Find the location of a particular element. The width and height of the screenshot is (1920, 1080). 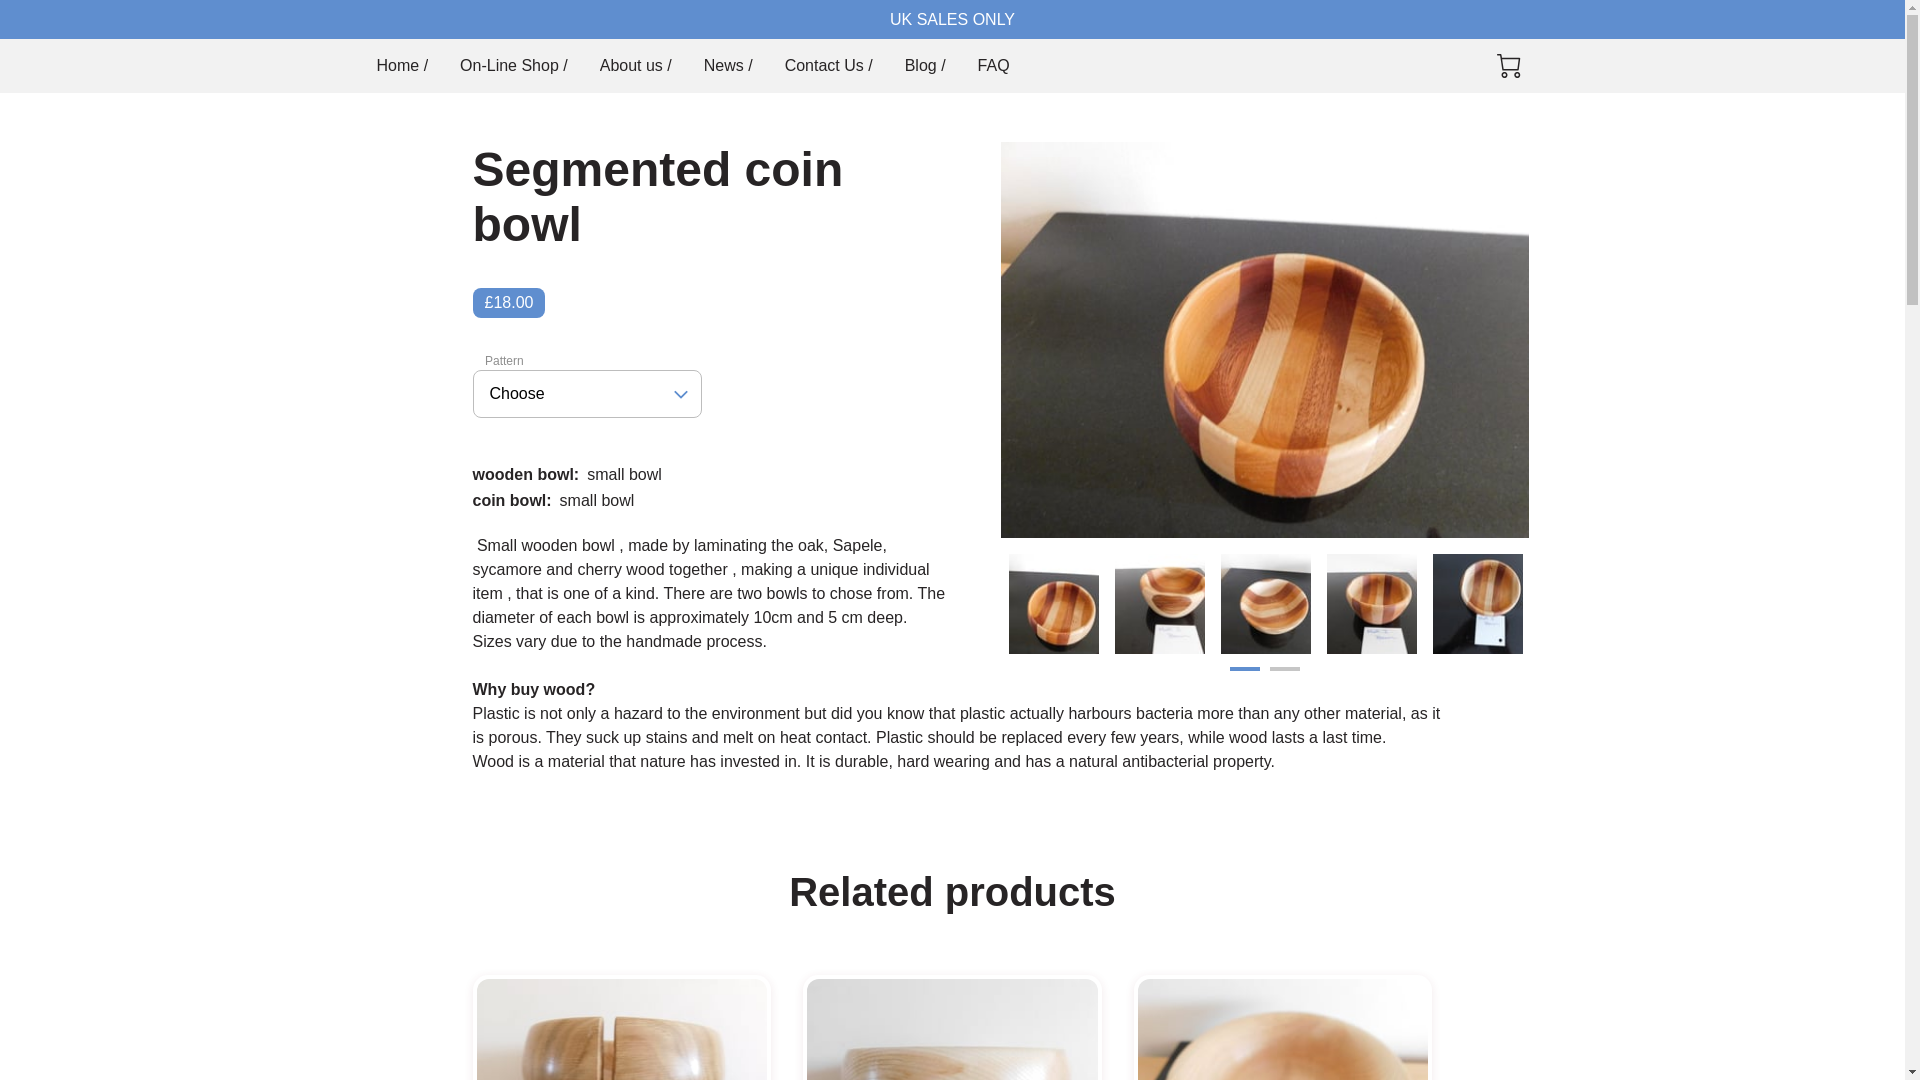

0 is located at coordinates (1508, 66).